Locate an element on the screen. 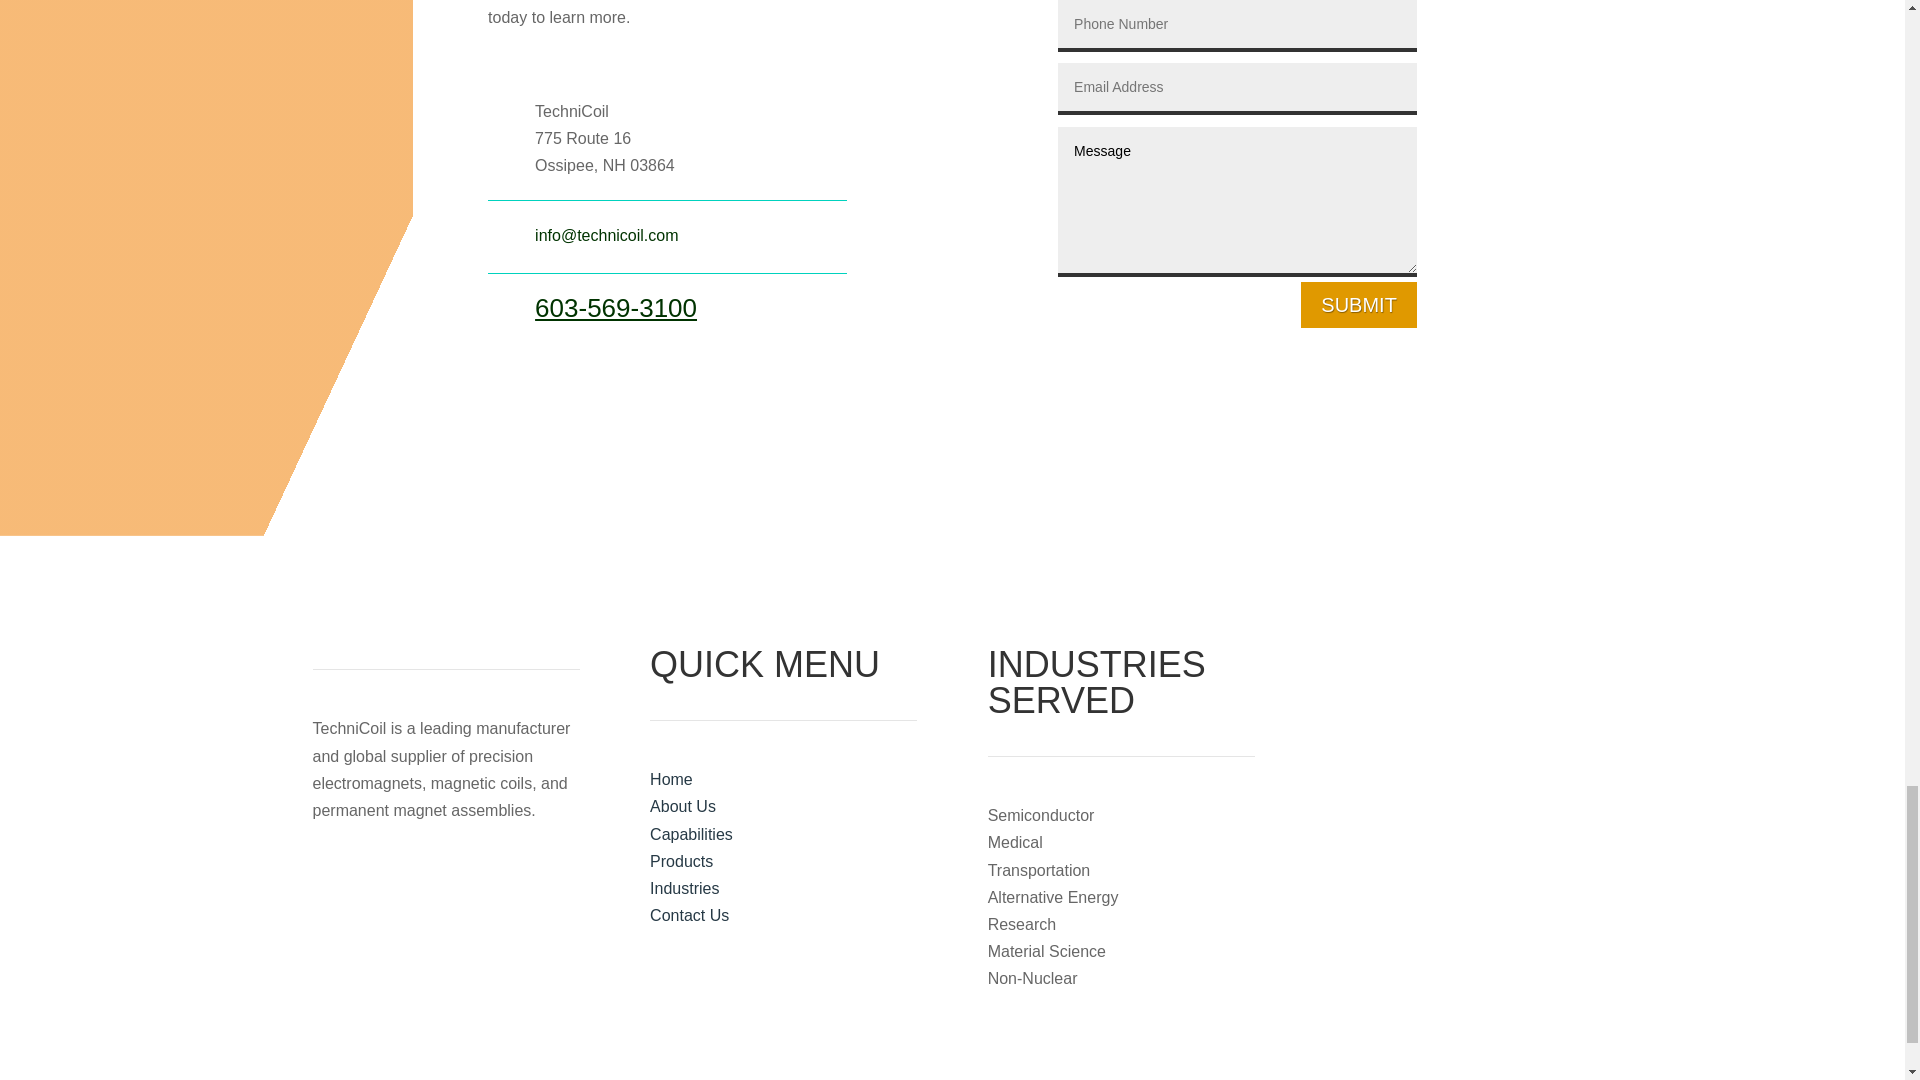 This screenshot has width=1920, height=1080. SUBMIT is located at coordinates (1358, 304).